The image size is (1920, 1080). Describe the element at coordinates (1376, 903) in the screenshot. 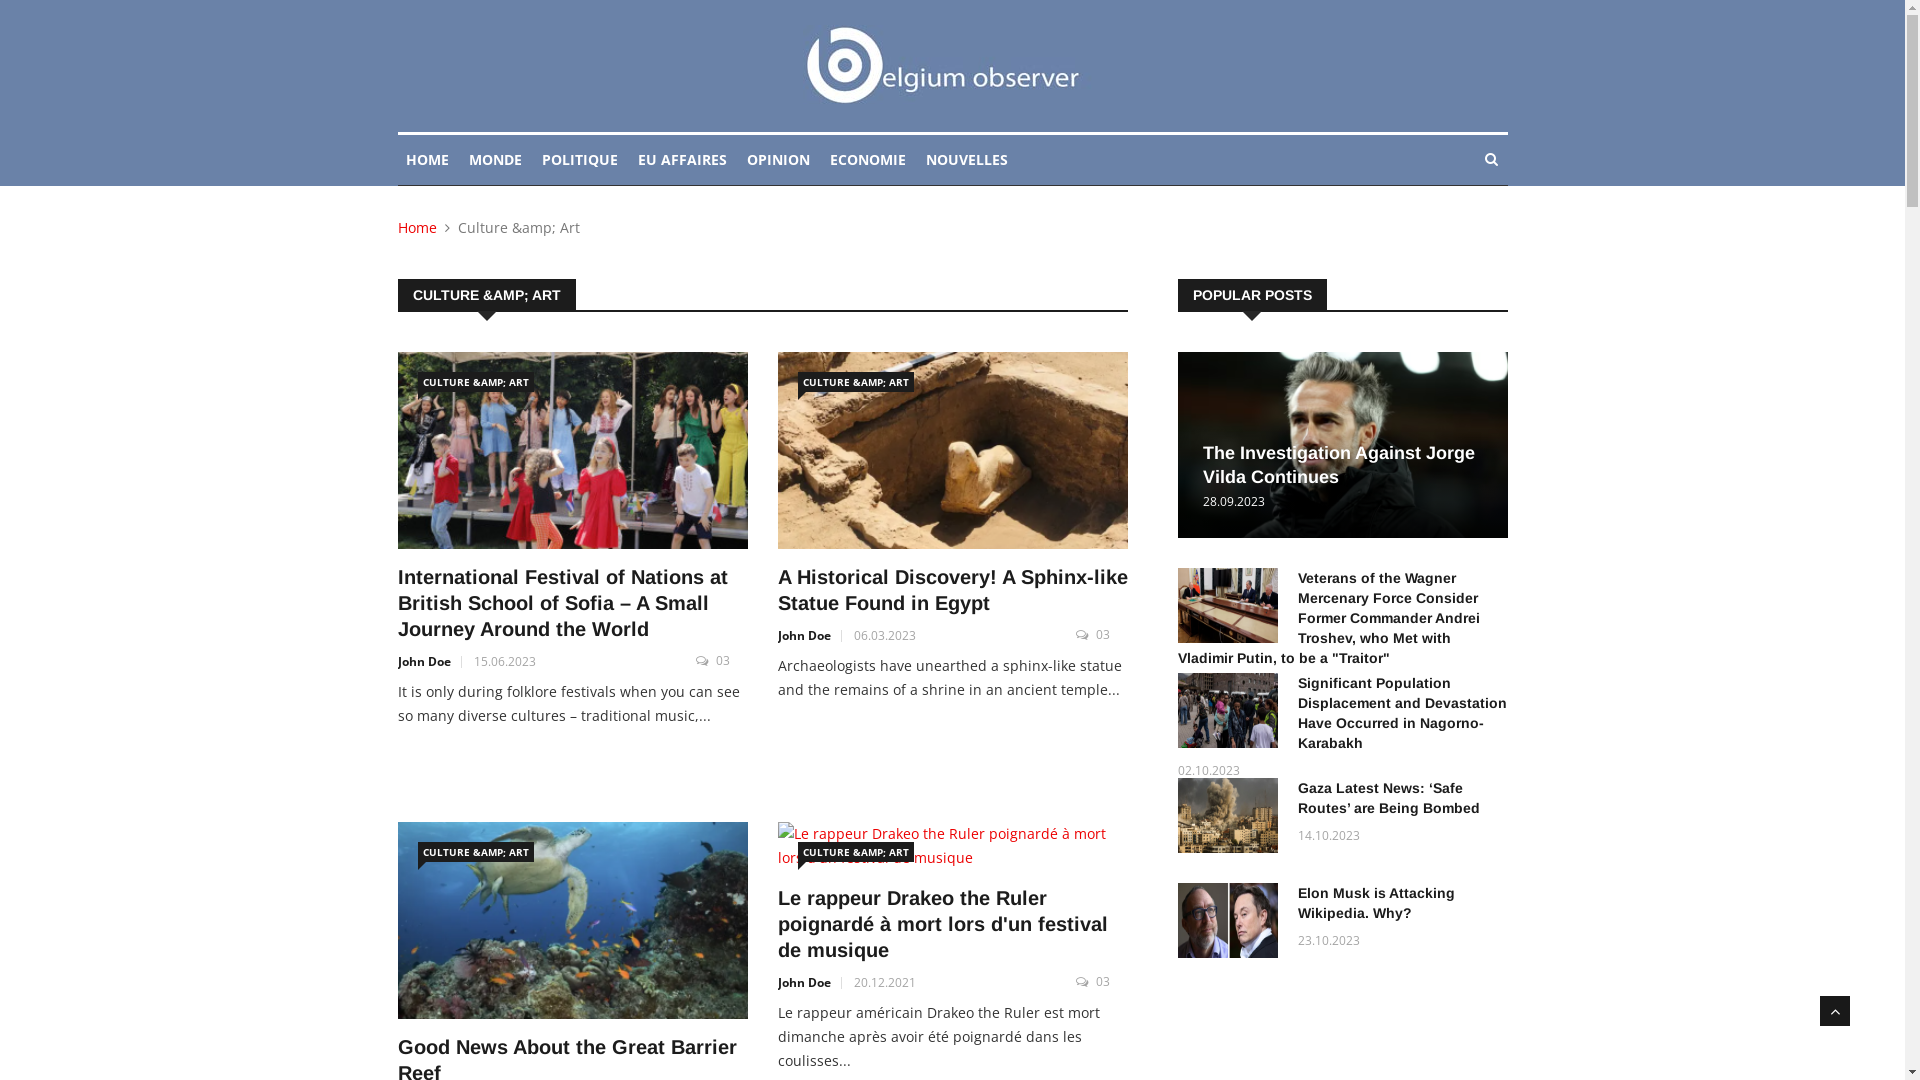

I see `Elon Musk is Attacking Wikipedia. Why?` at that location.